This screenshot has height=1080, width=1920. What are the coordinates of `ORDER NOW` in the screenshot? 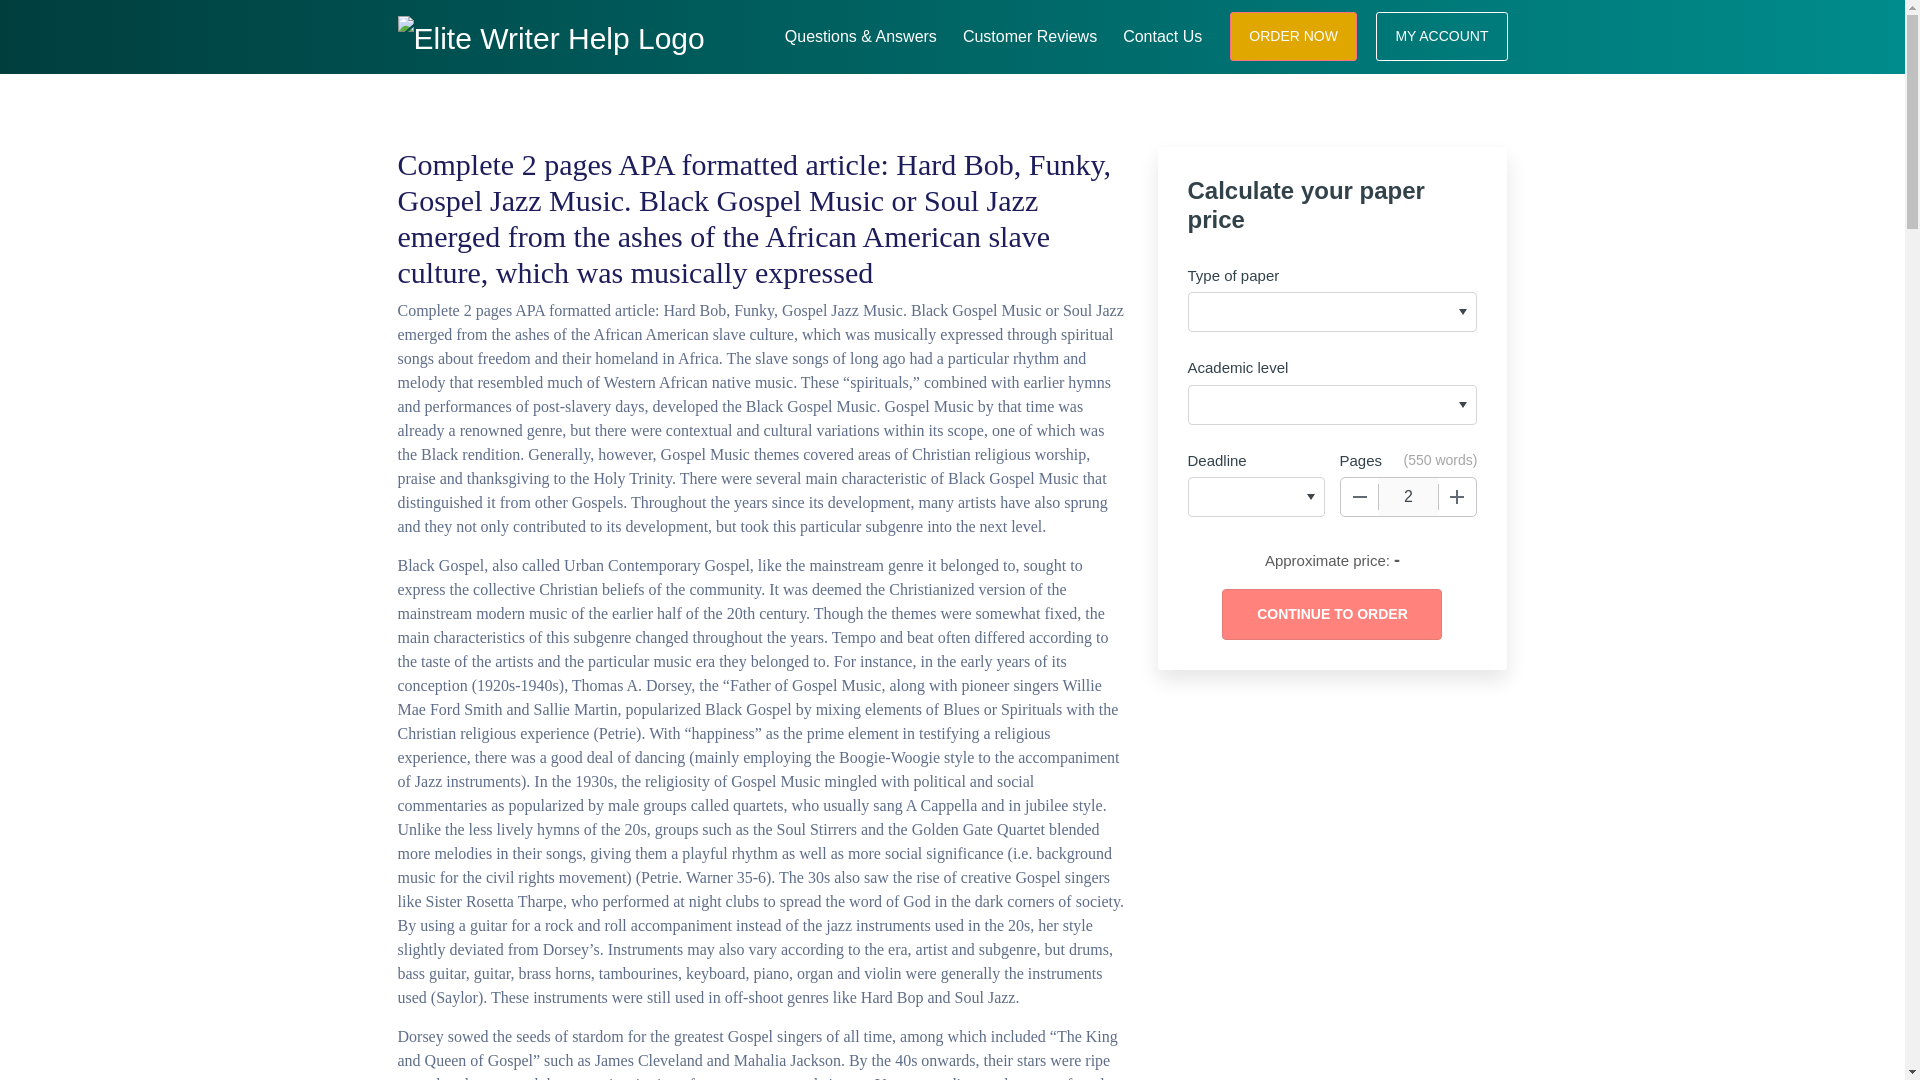 It's located at (1294, 36).